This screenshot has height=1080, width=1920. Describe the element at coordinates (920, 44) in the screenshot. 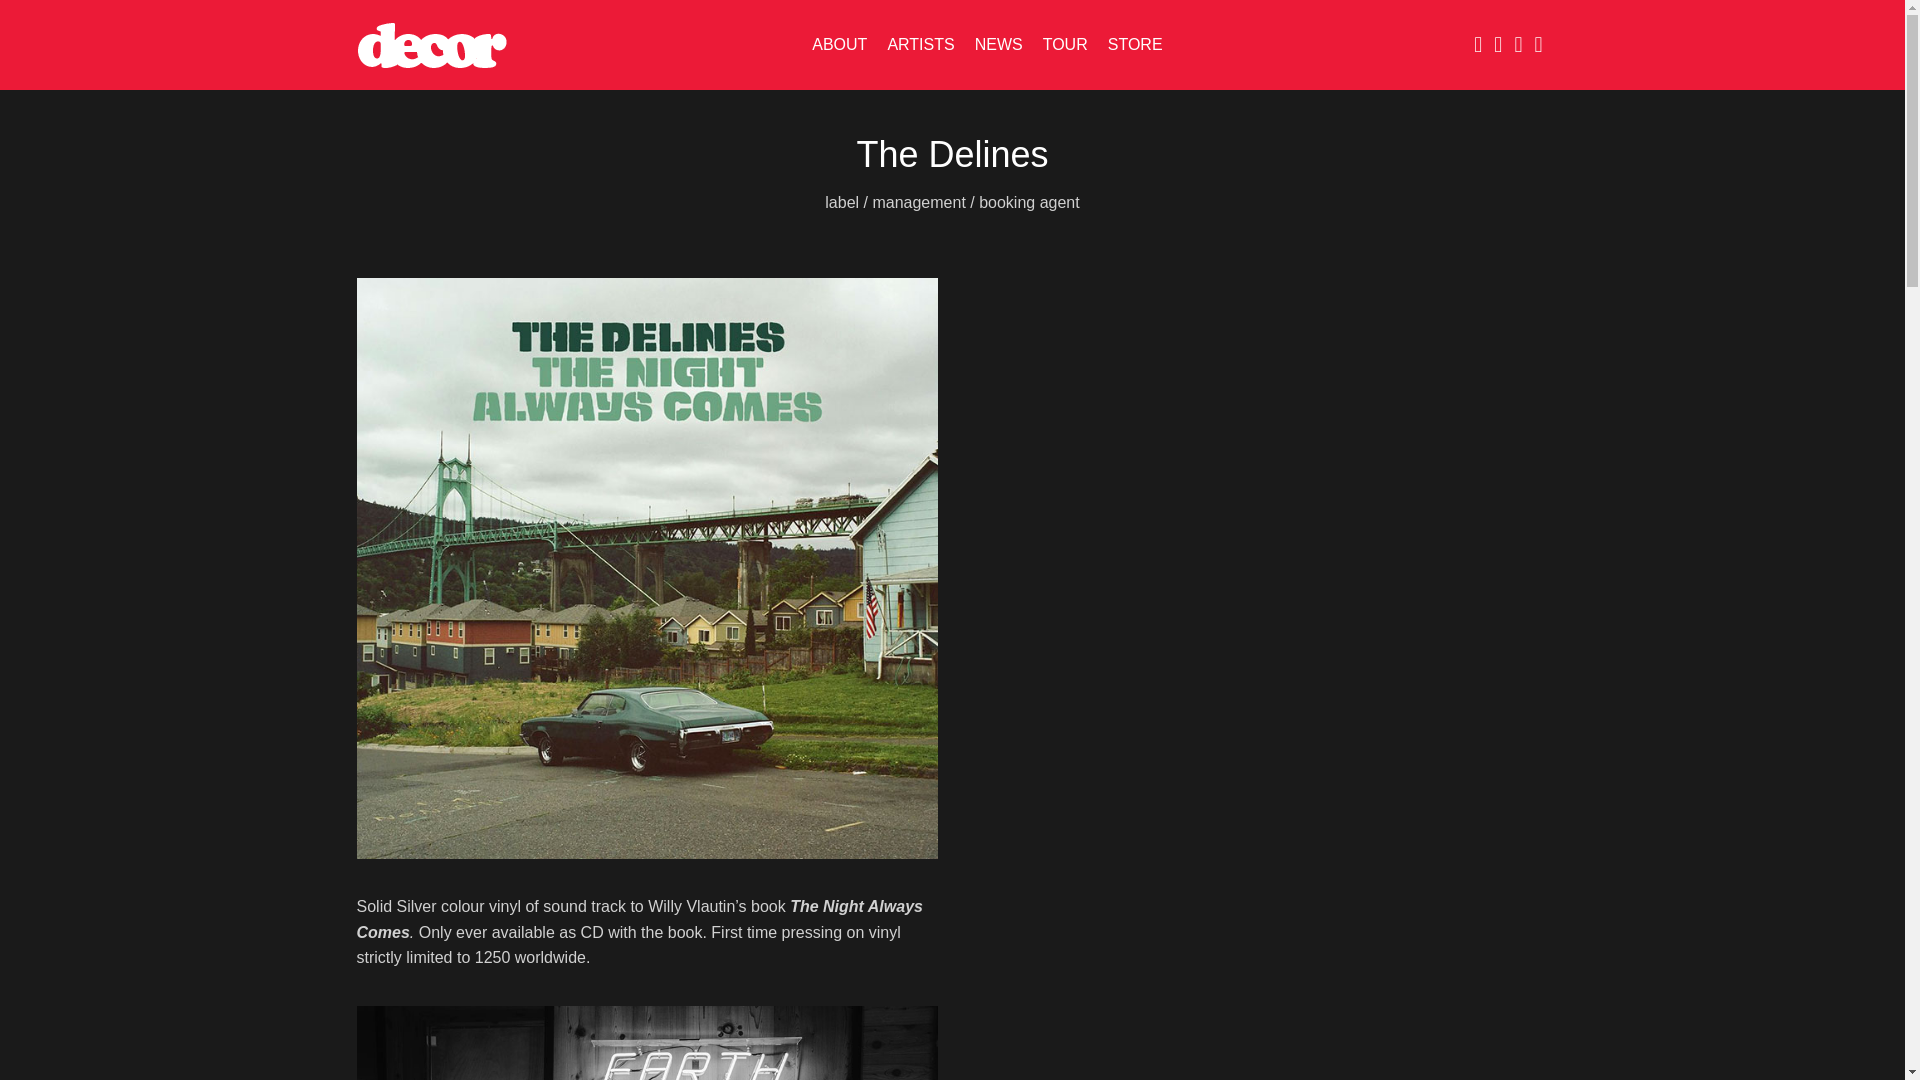

I see `ARTISTS` at that location.